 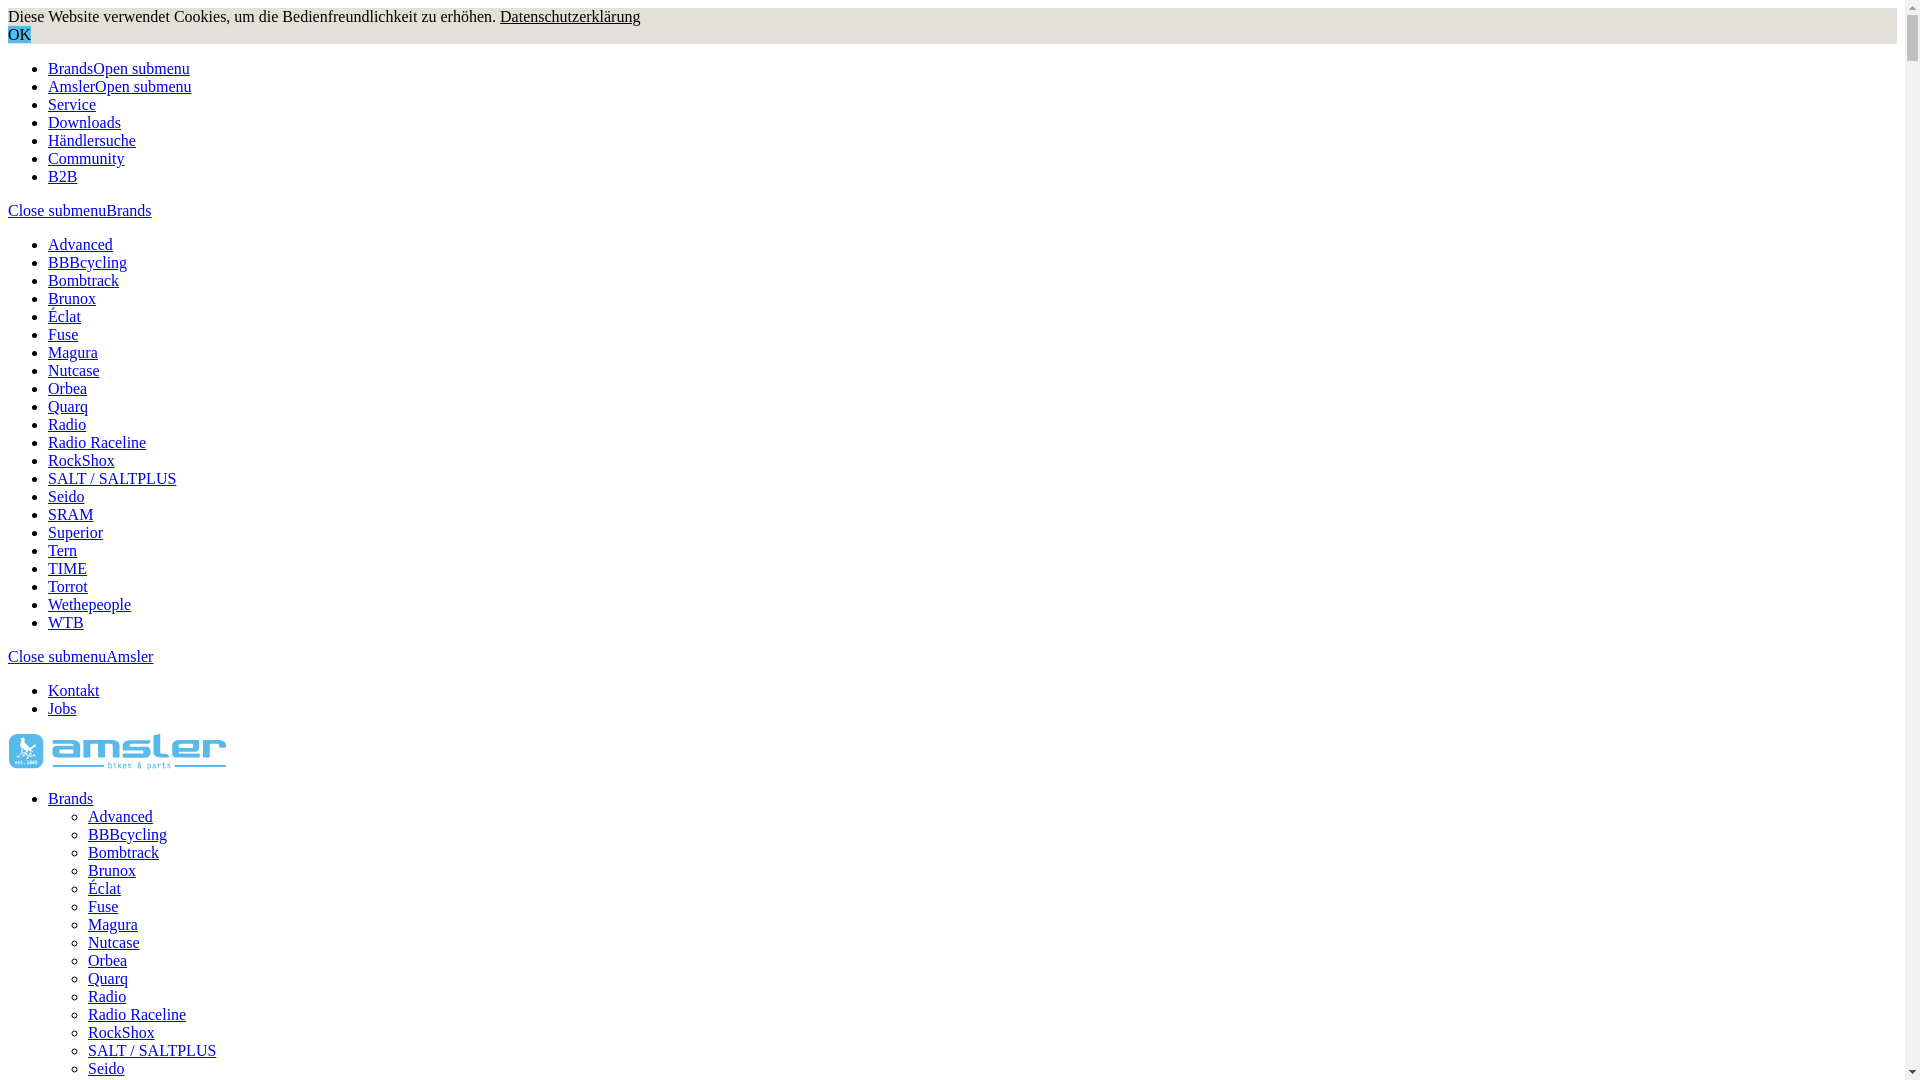 What do you see at coordinates (68, 586) in the screenshot?
I see `Torrot` at bounding box center [68, 586].